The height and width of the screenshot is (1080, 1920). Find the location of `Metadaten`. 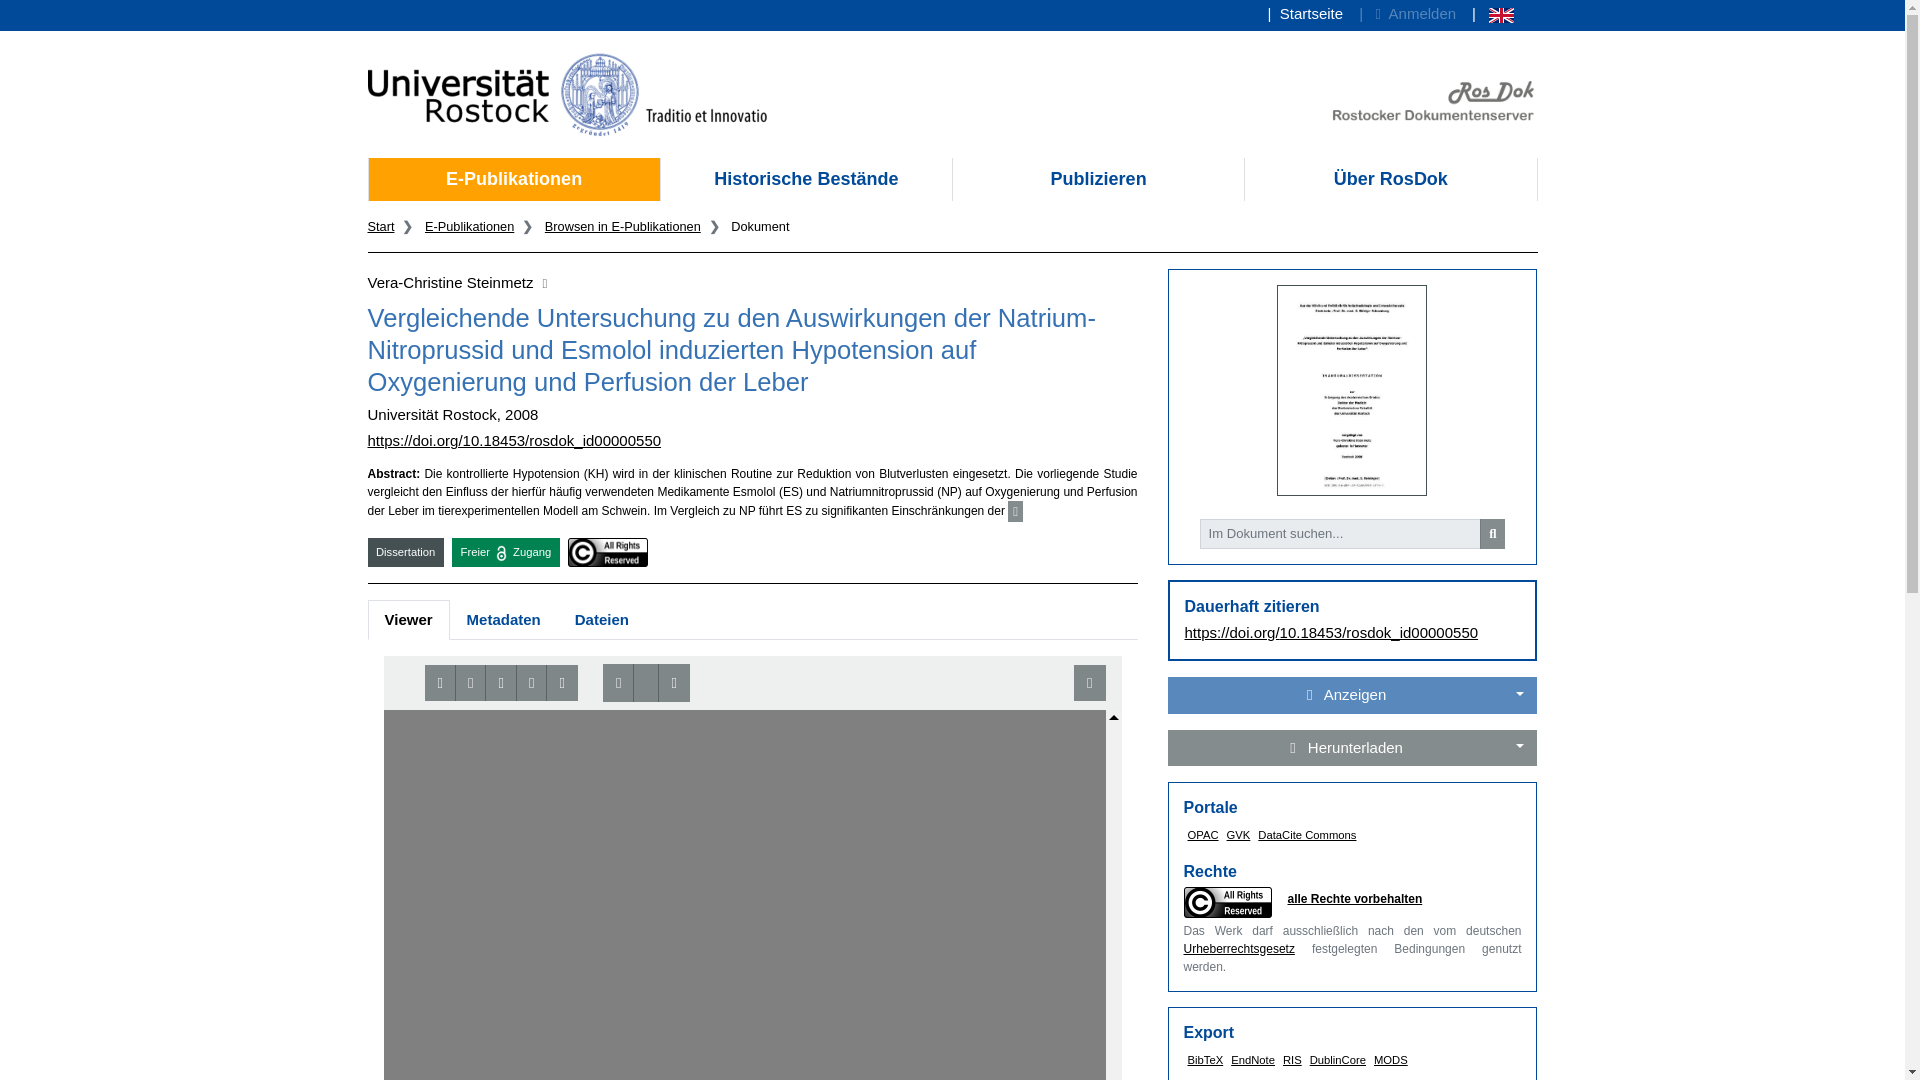

Metadaten is located at coordinates (504, 620).